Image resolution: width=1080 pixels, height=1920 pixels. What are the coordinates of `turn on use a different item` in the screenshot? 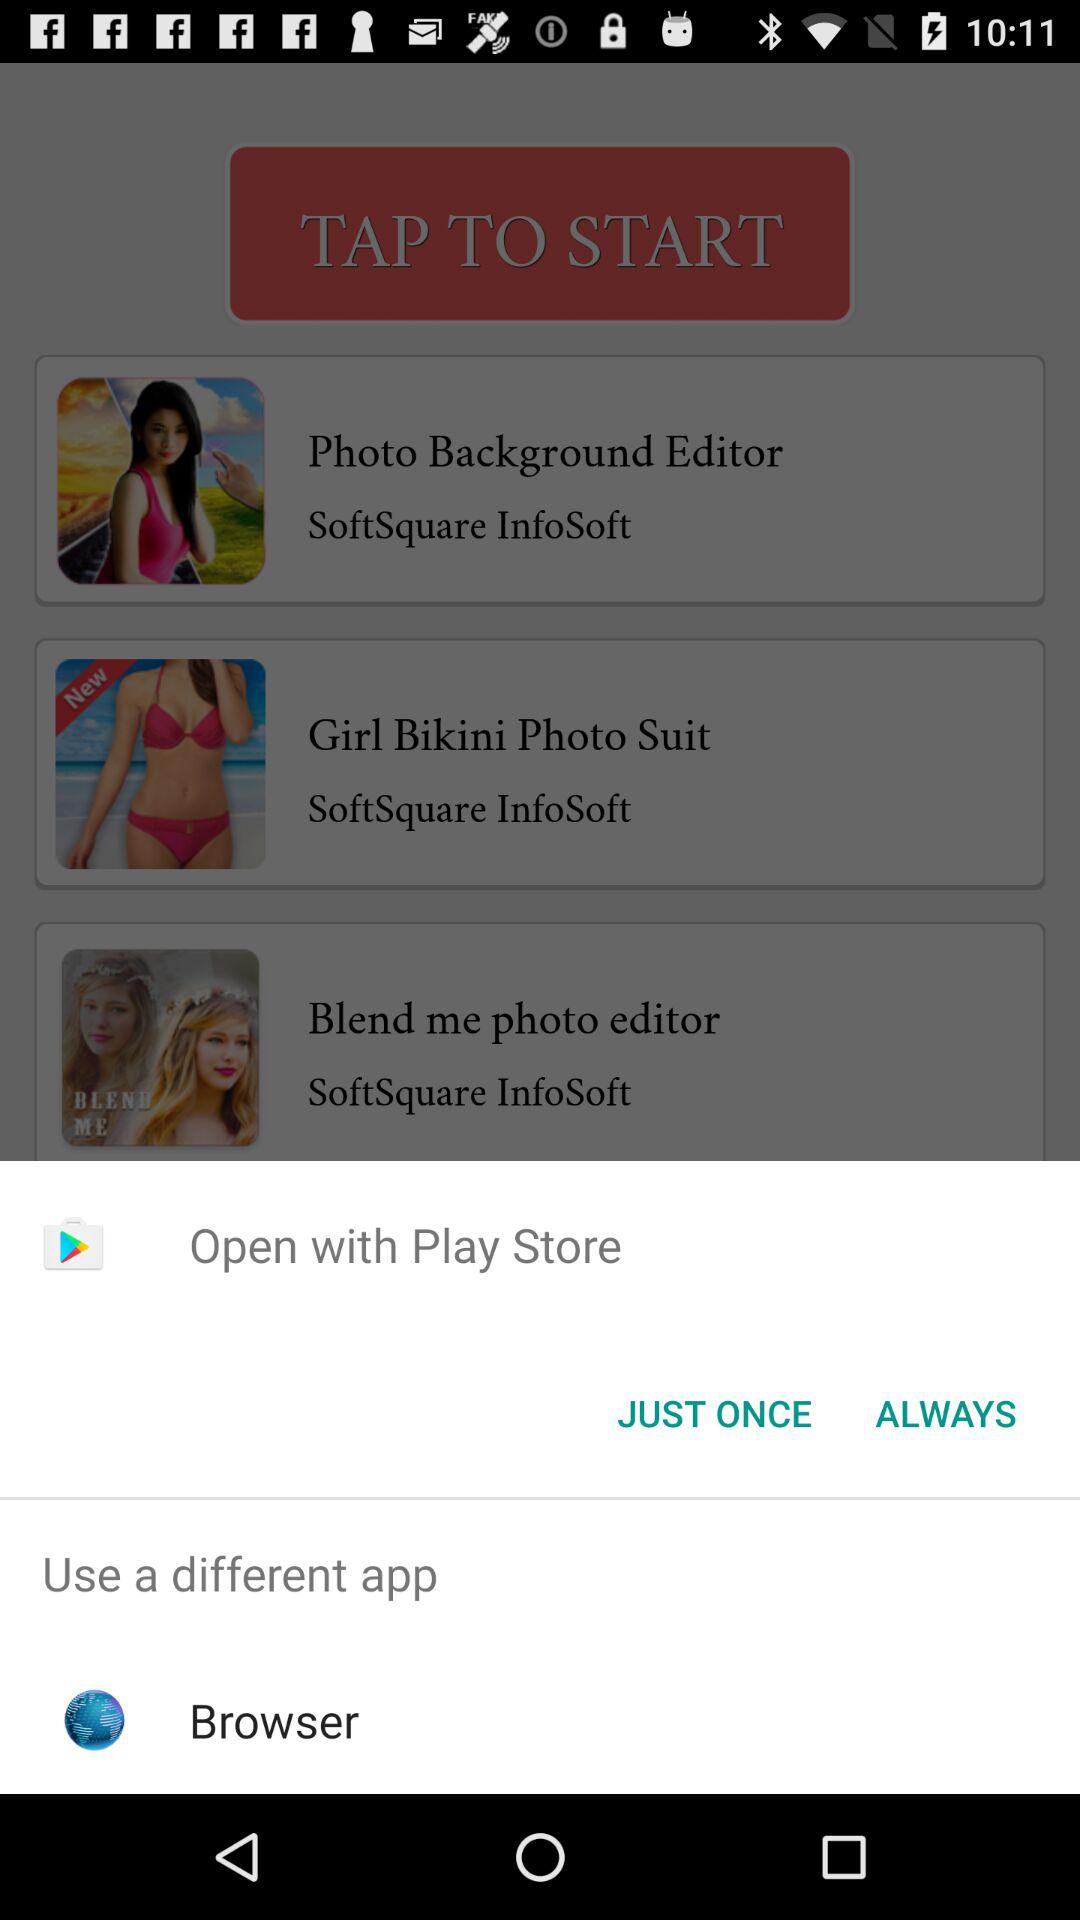 It's located at (540, 1574).